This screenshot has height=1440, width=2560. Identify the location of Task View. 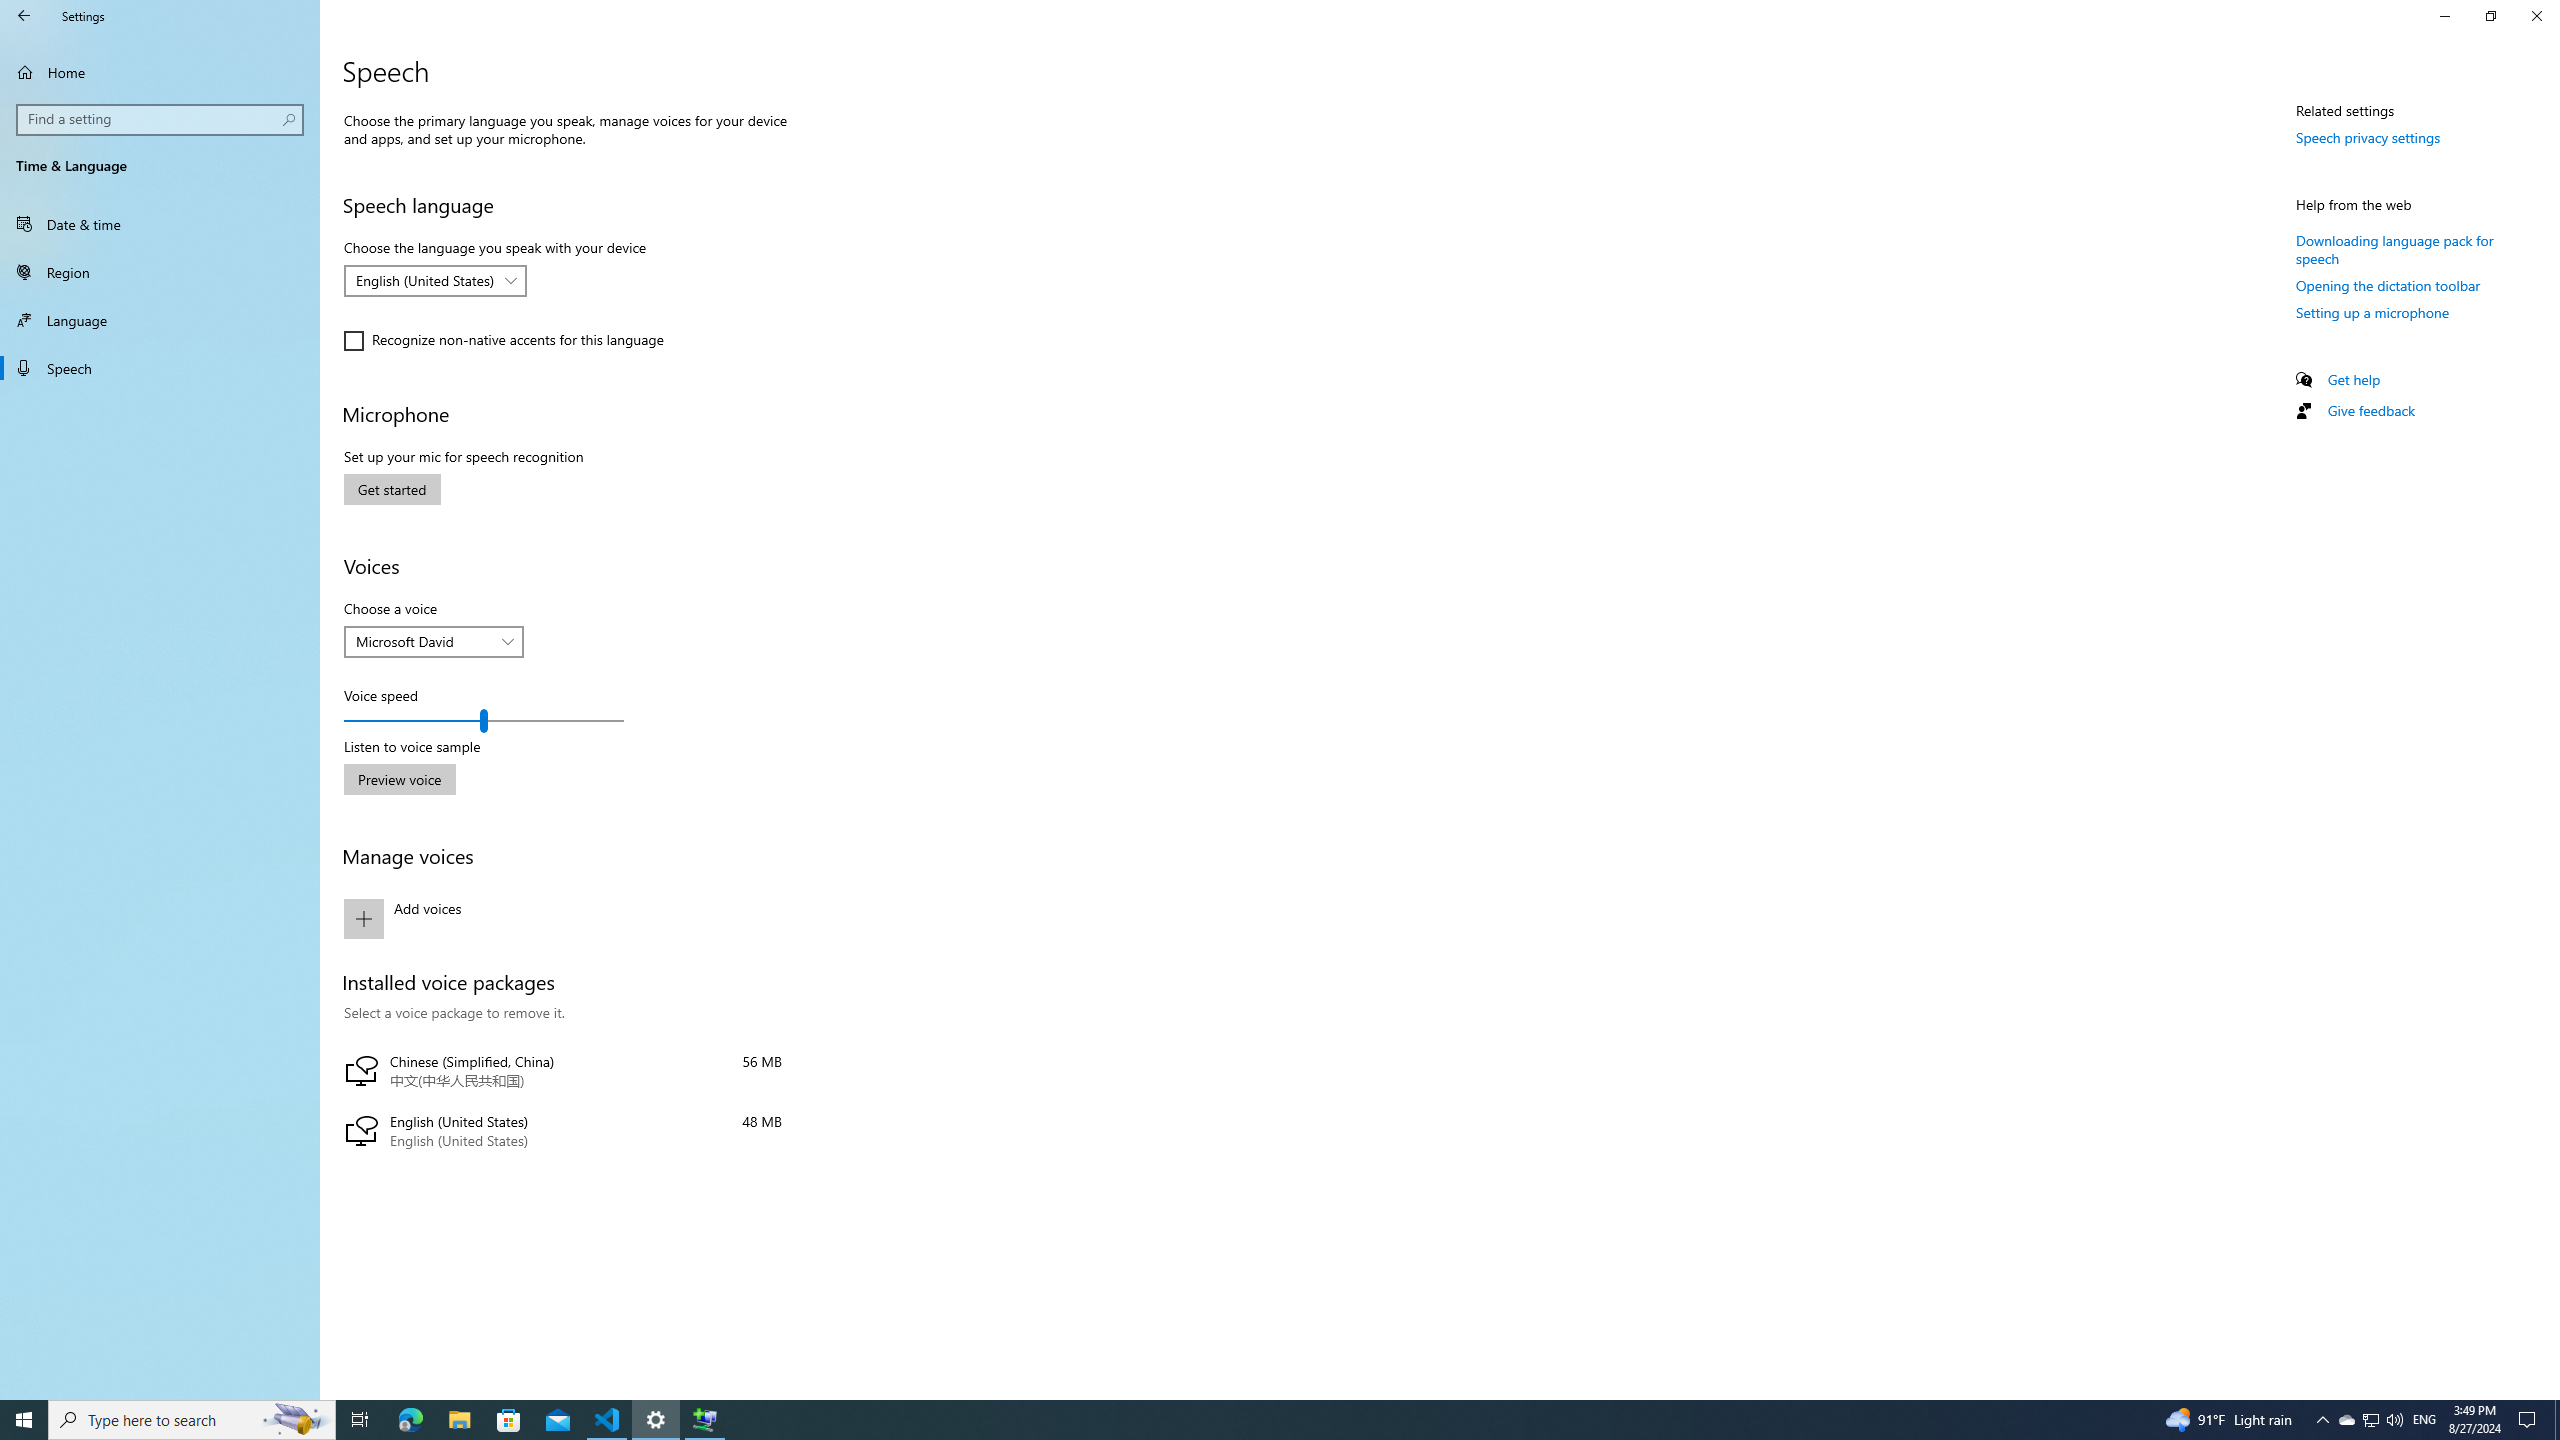
(2346, 1420).